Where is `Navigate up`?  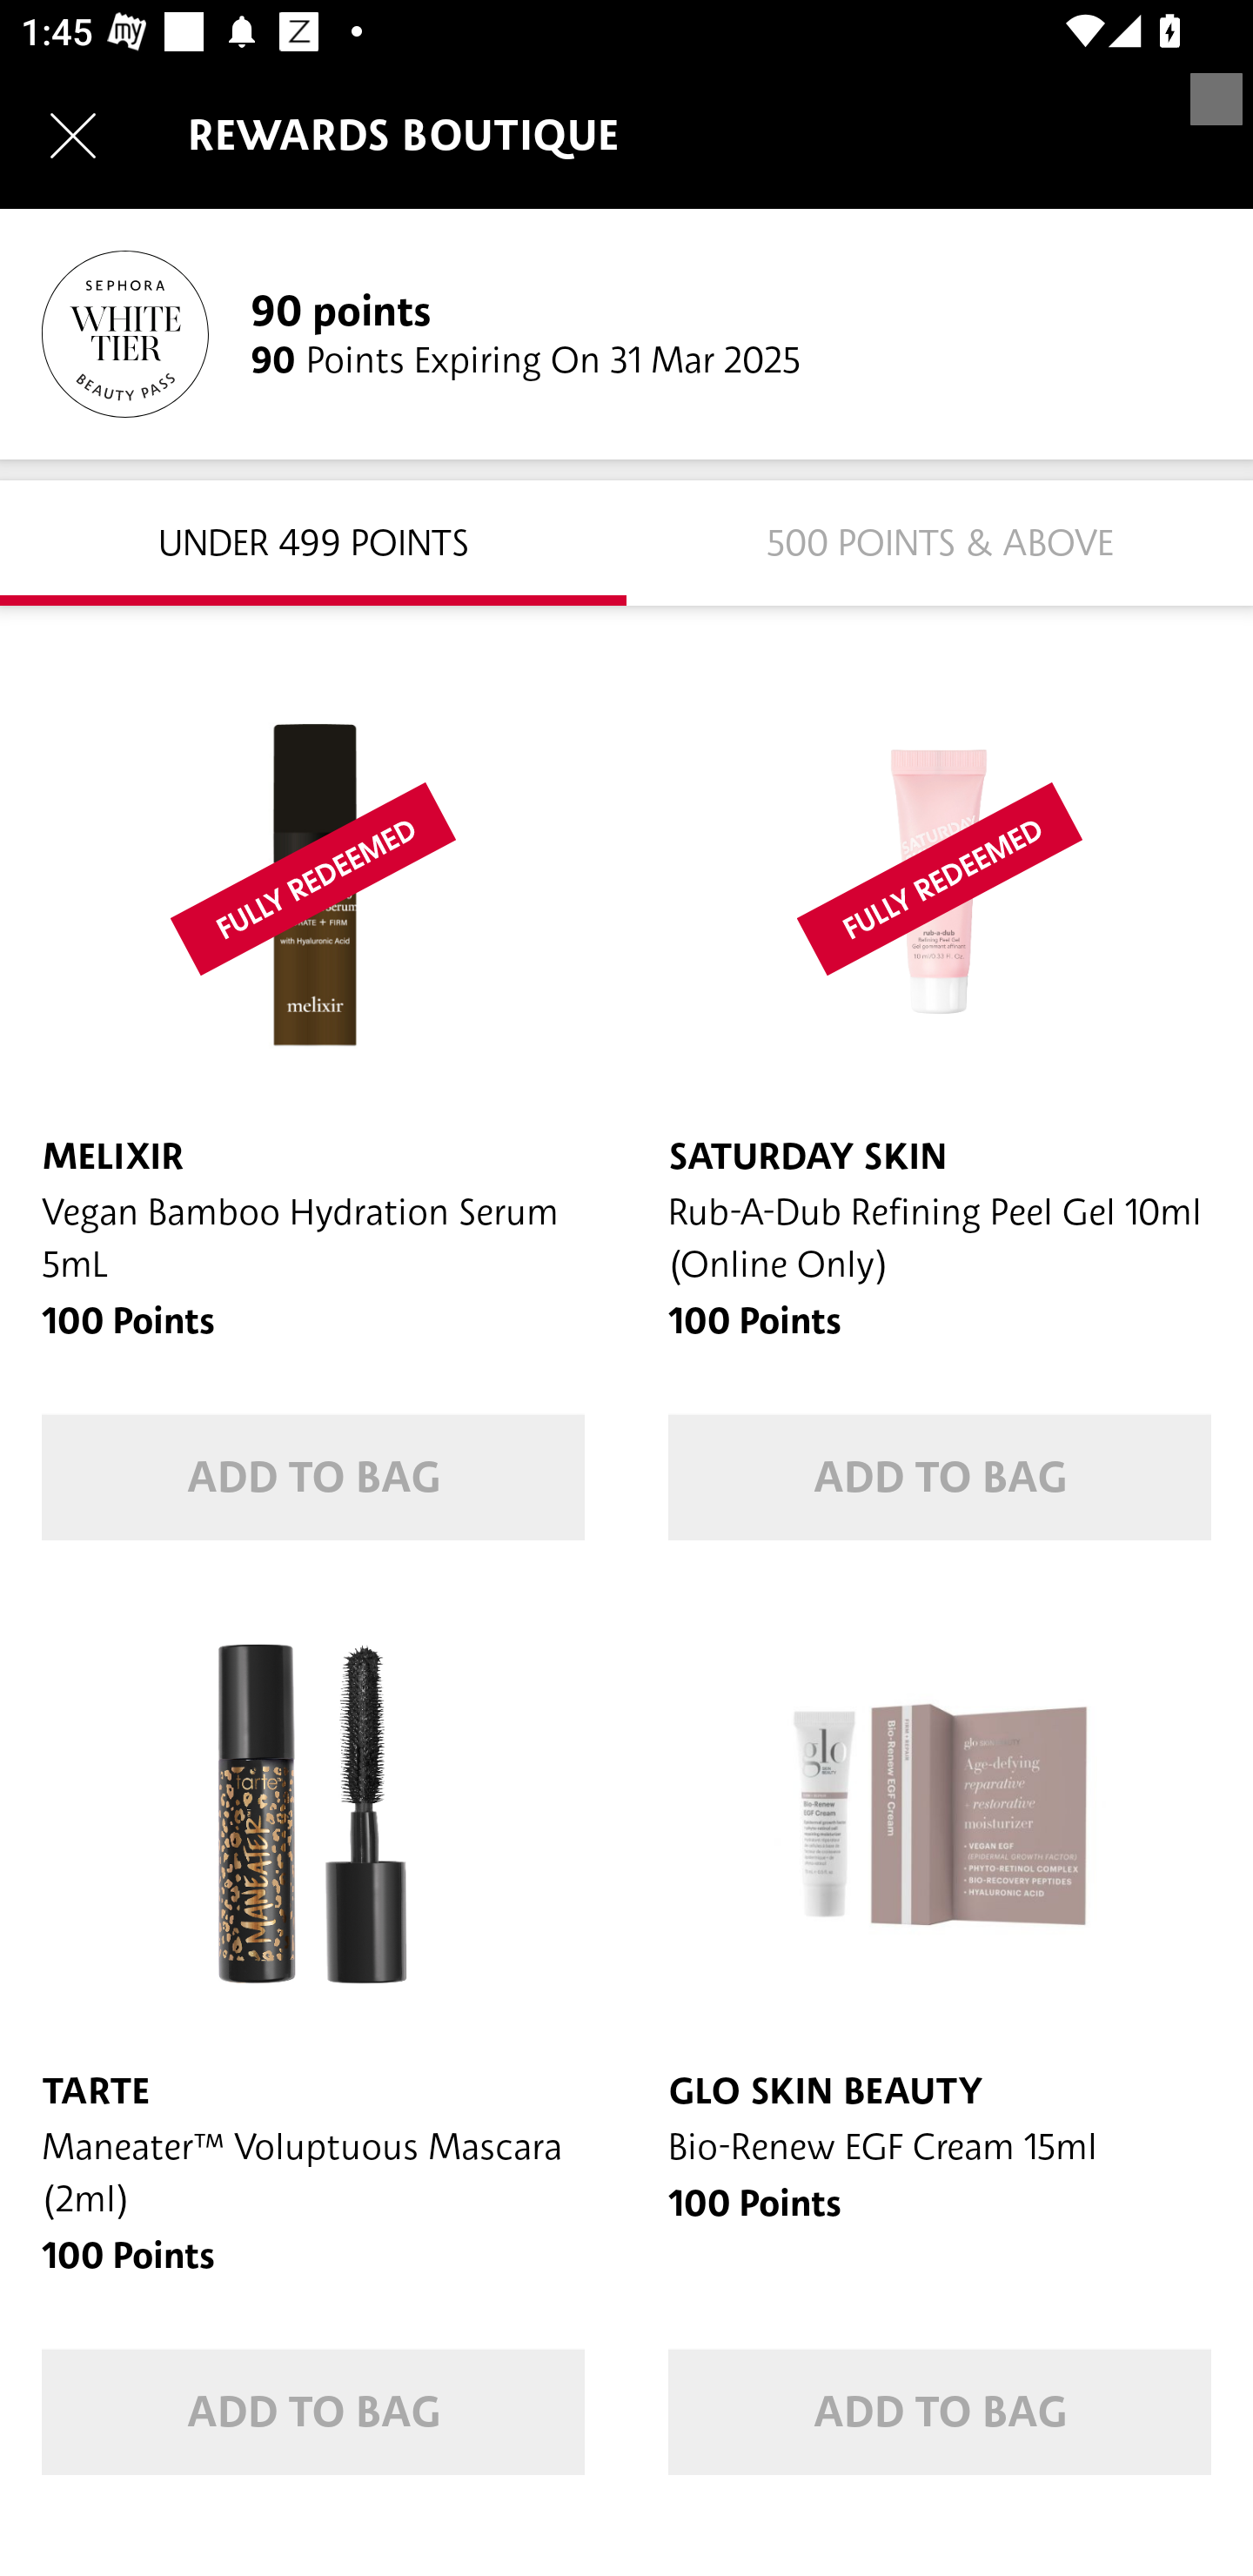 Navigate up is located at coordinates (73, 135).